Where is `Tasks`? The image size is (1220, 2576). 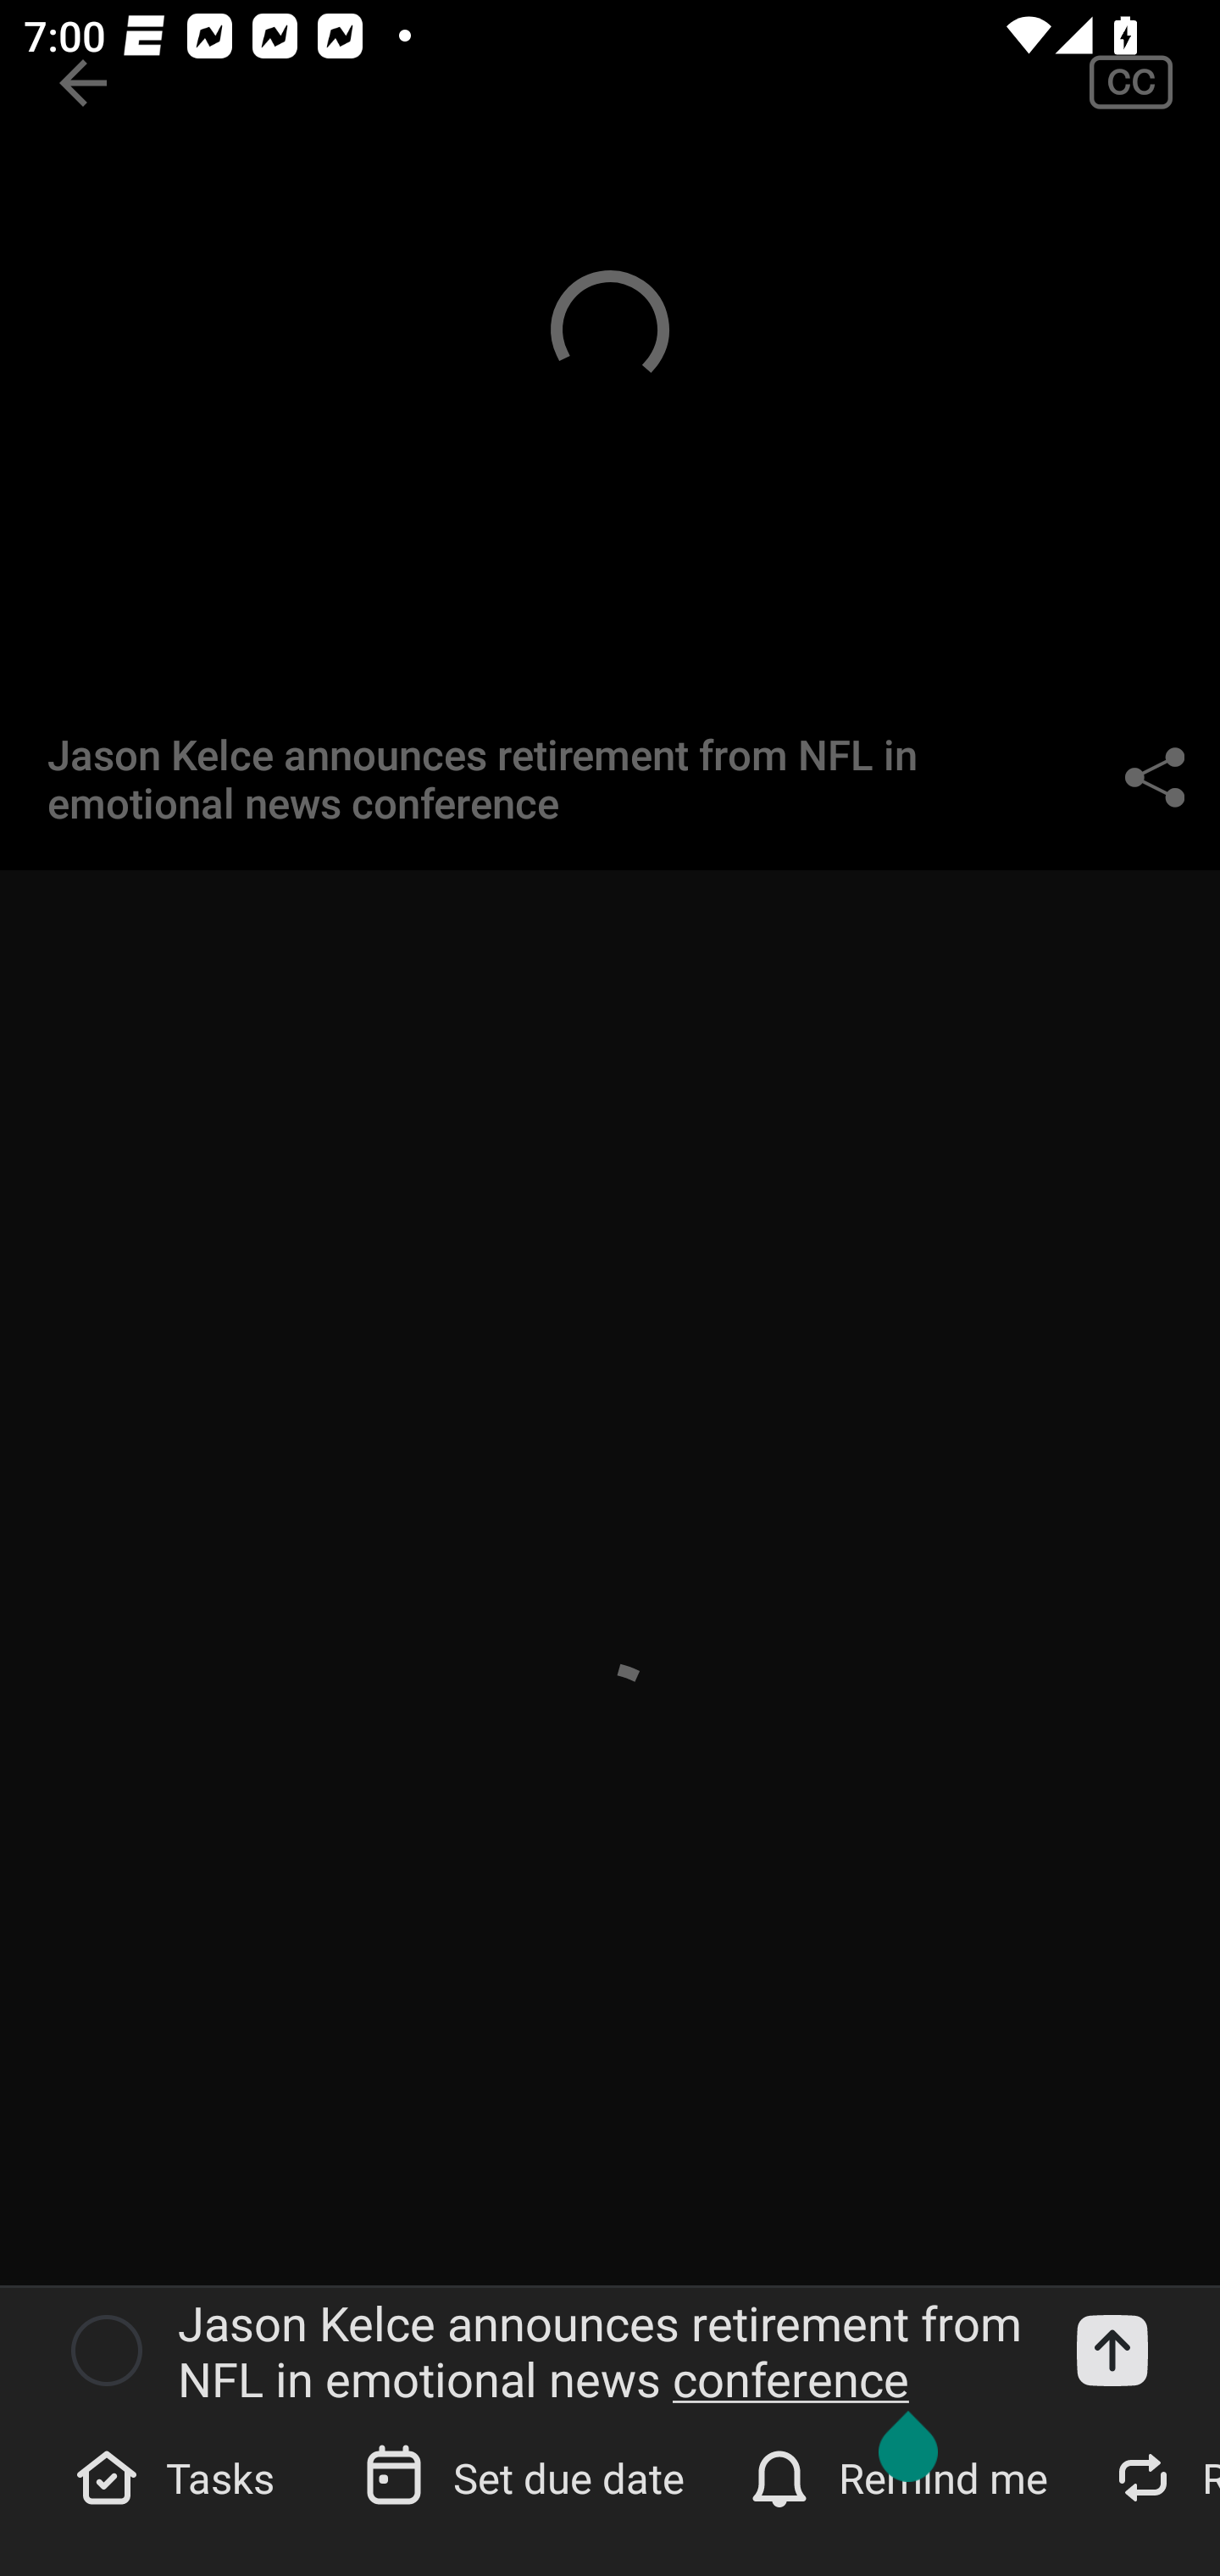
Tasks is located at coordinates (179, 2476).